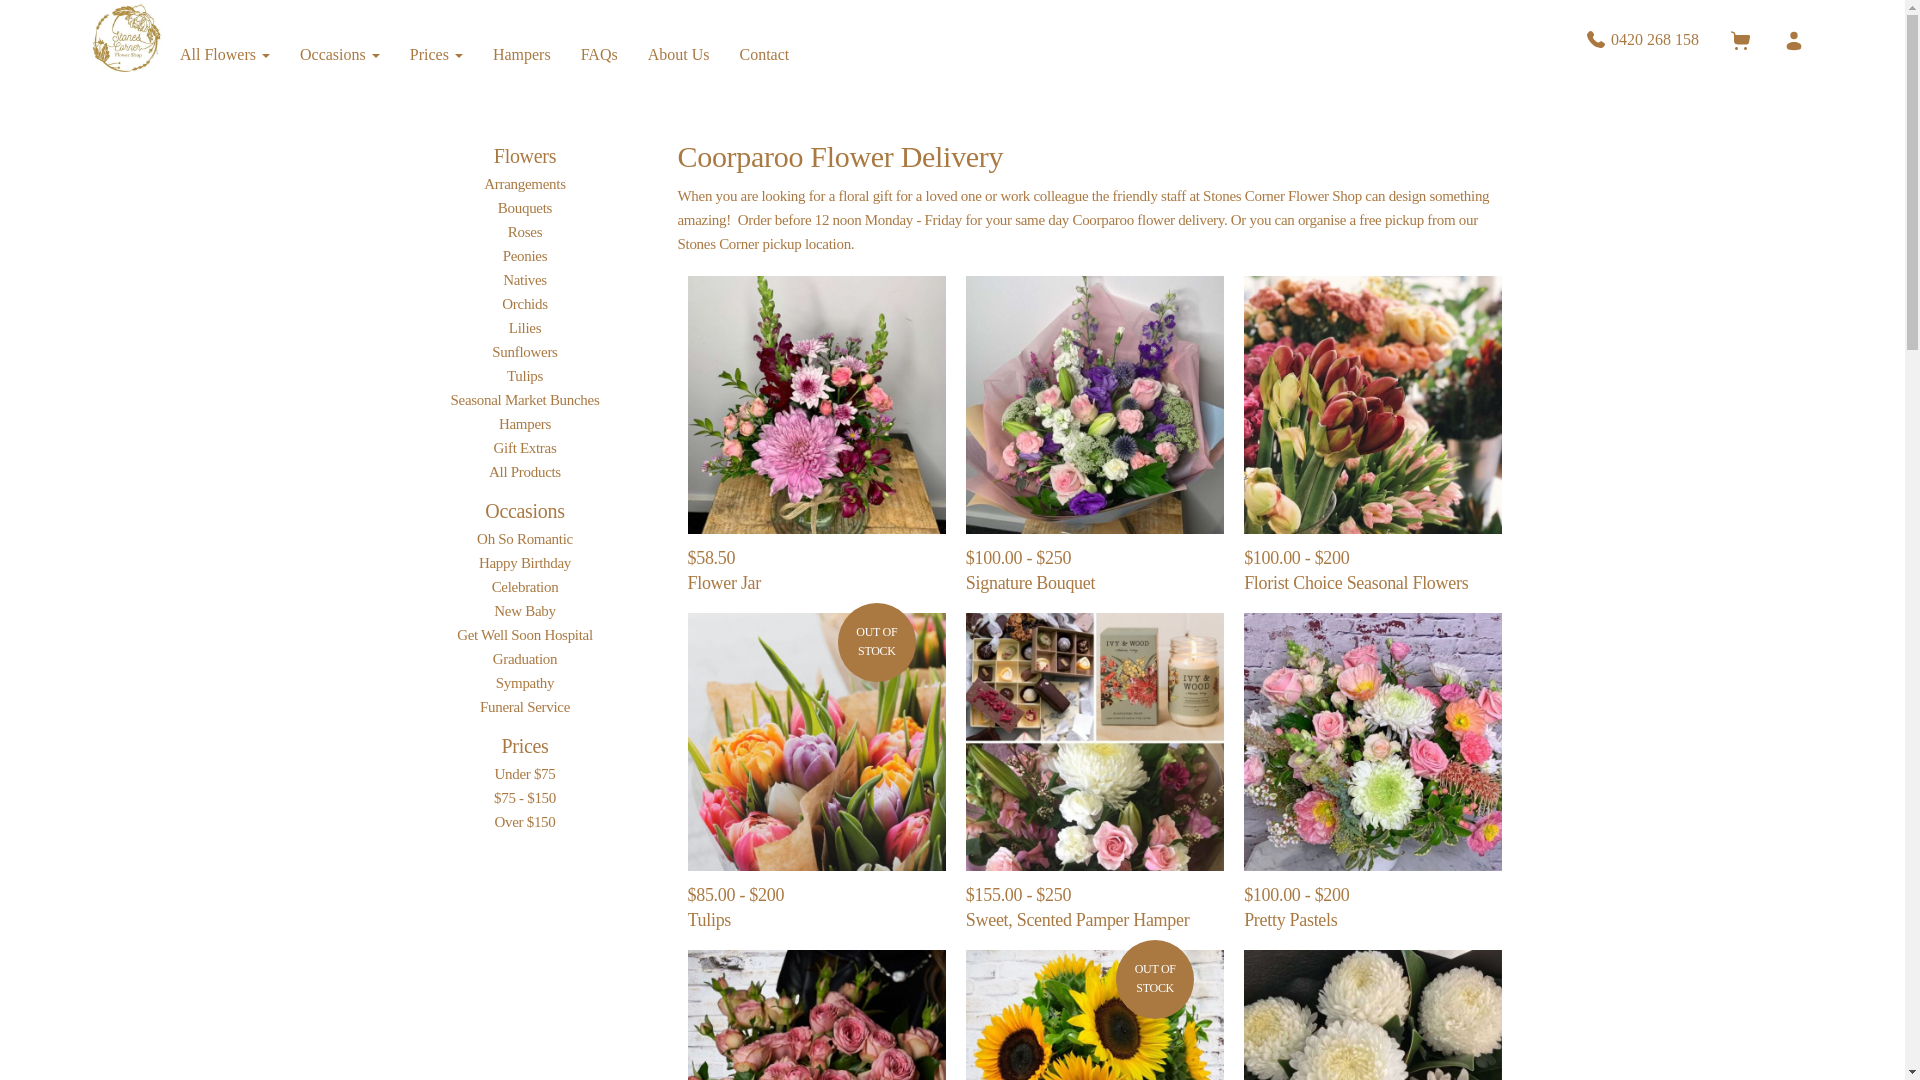 Image resolution: width=1920 pixels, height=1080 pixels. I want to click on Hampers, so click(522, 54).